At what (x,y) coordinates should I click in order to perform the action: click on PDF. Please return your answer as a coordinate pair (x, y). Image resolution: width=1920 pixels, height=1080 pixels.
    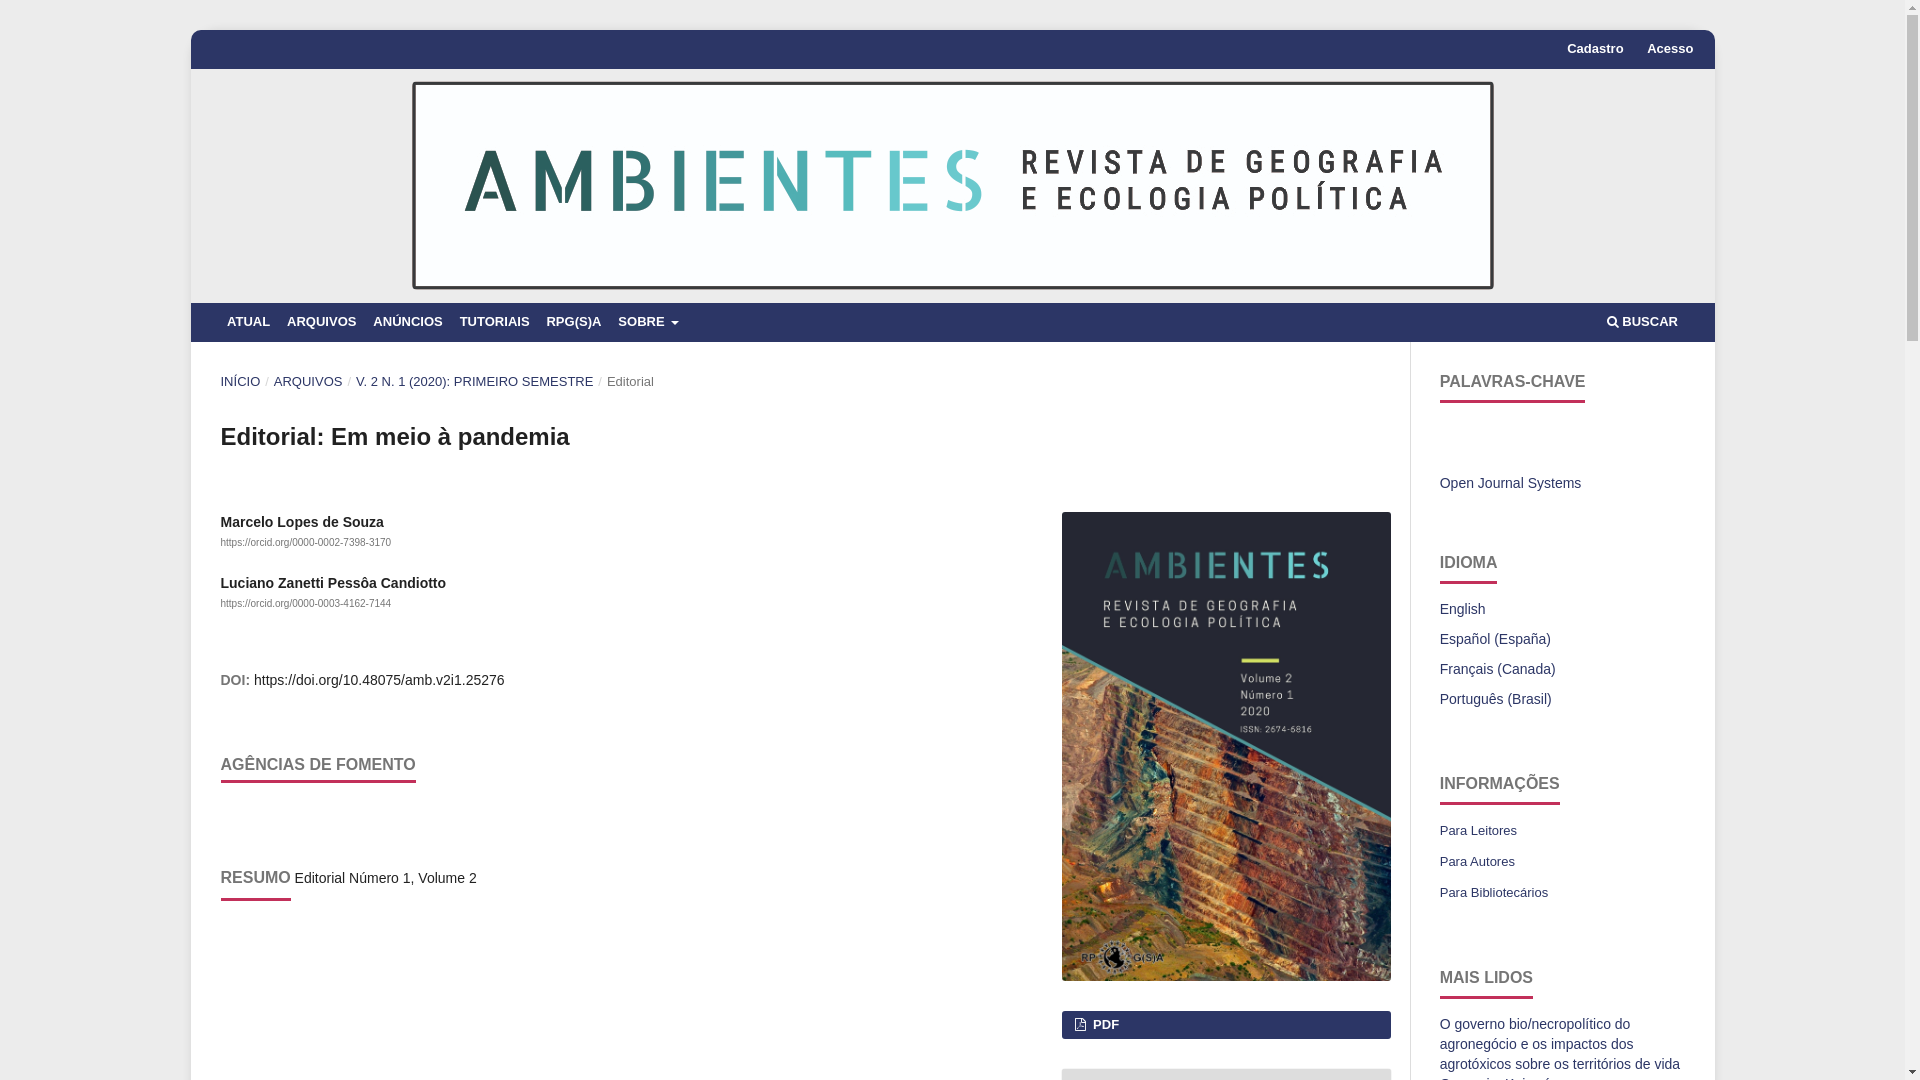
    Looking at the image, I should click on (1226, 1025).